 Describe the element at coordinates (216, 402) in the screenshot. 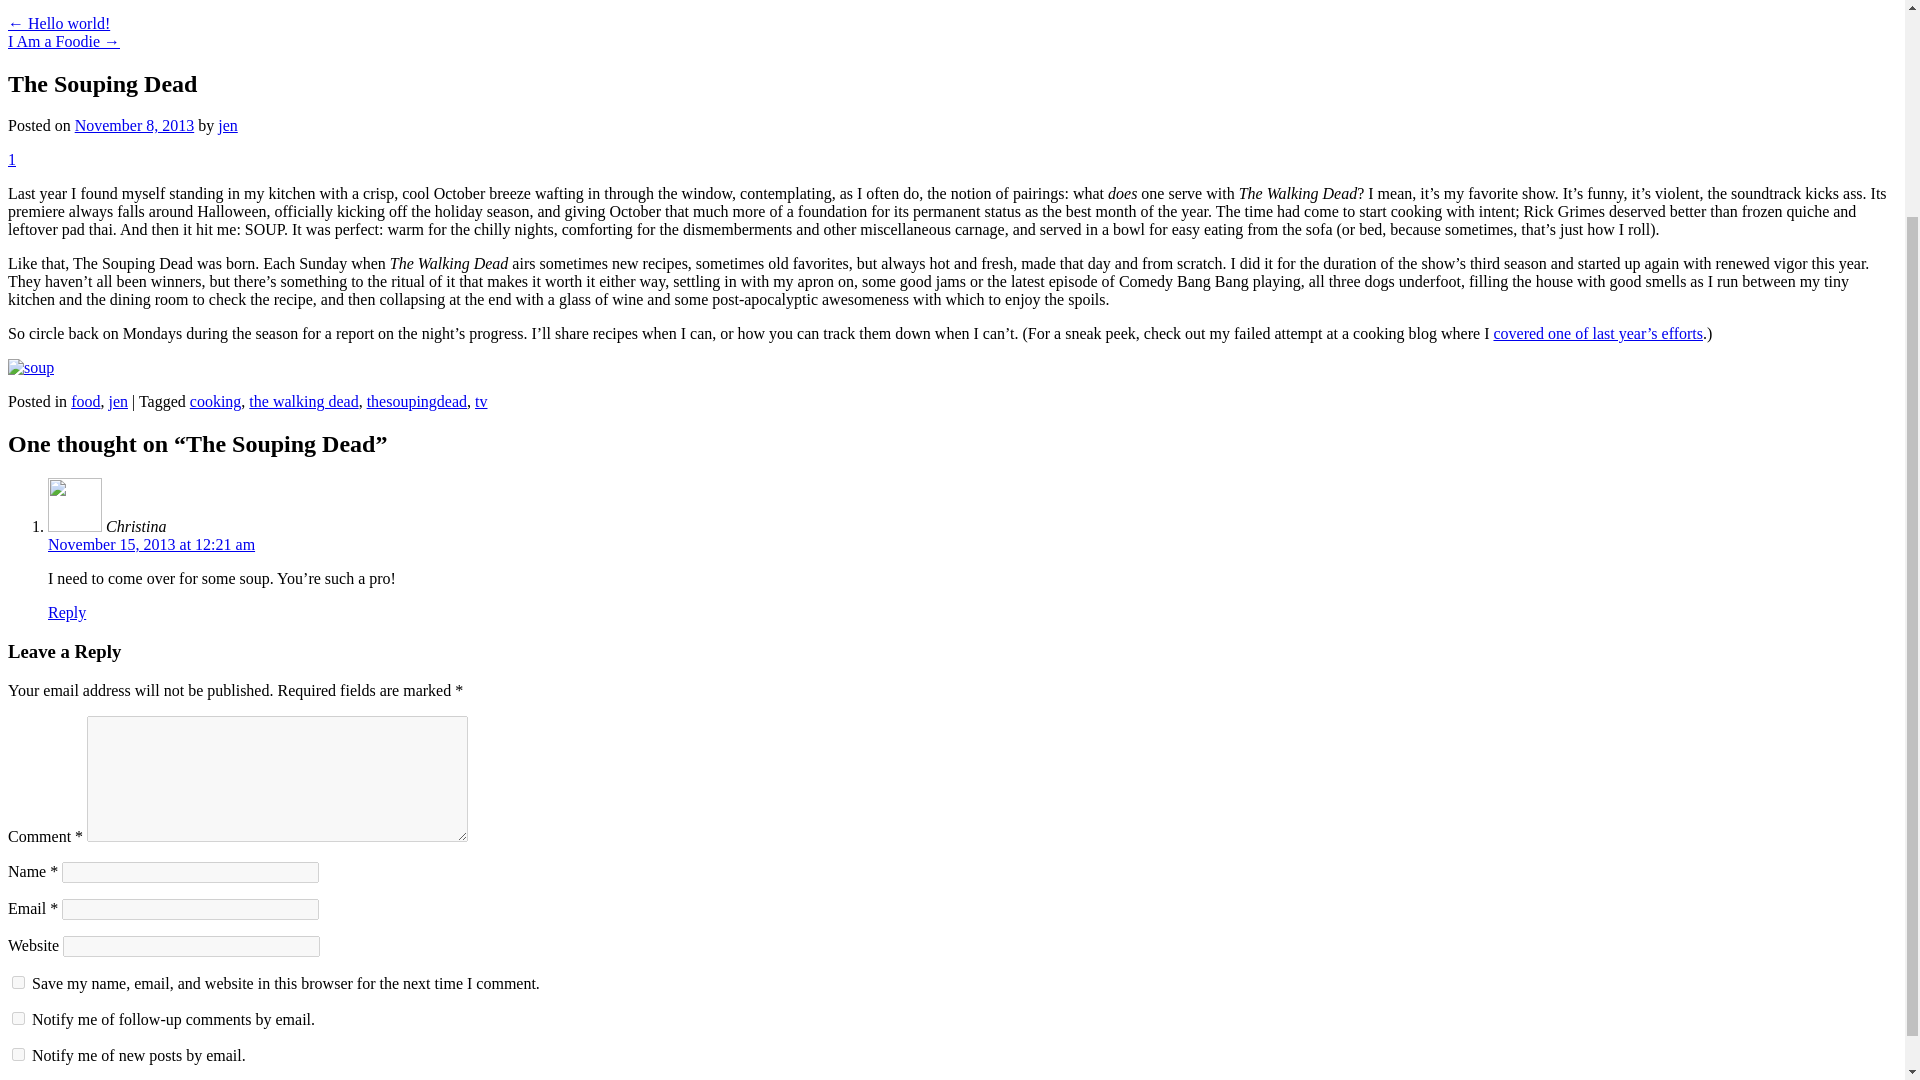

I see `cooking` at that location.